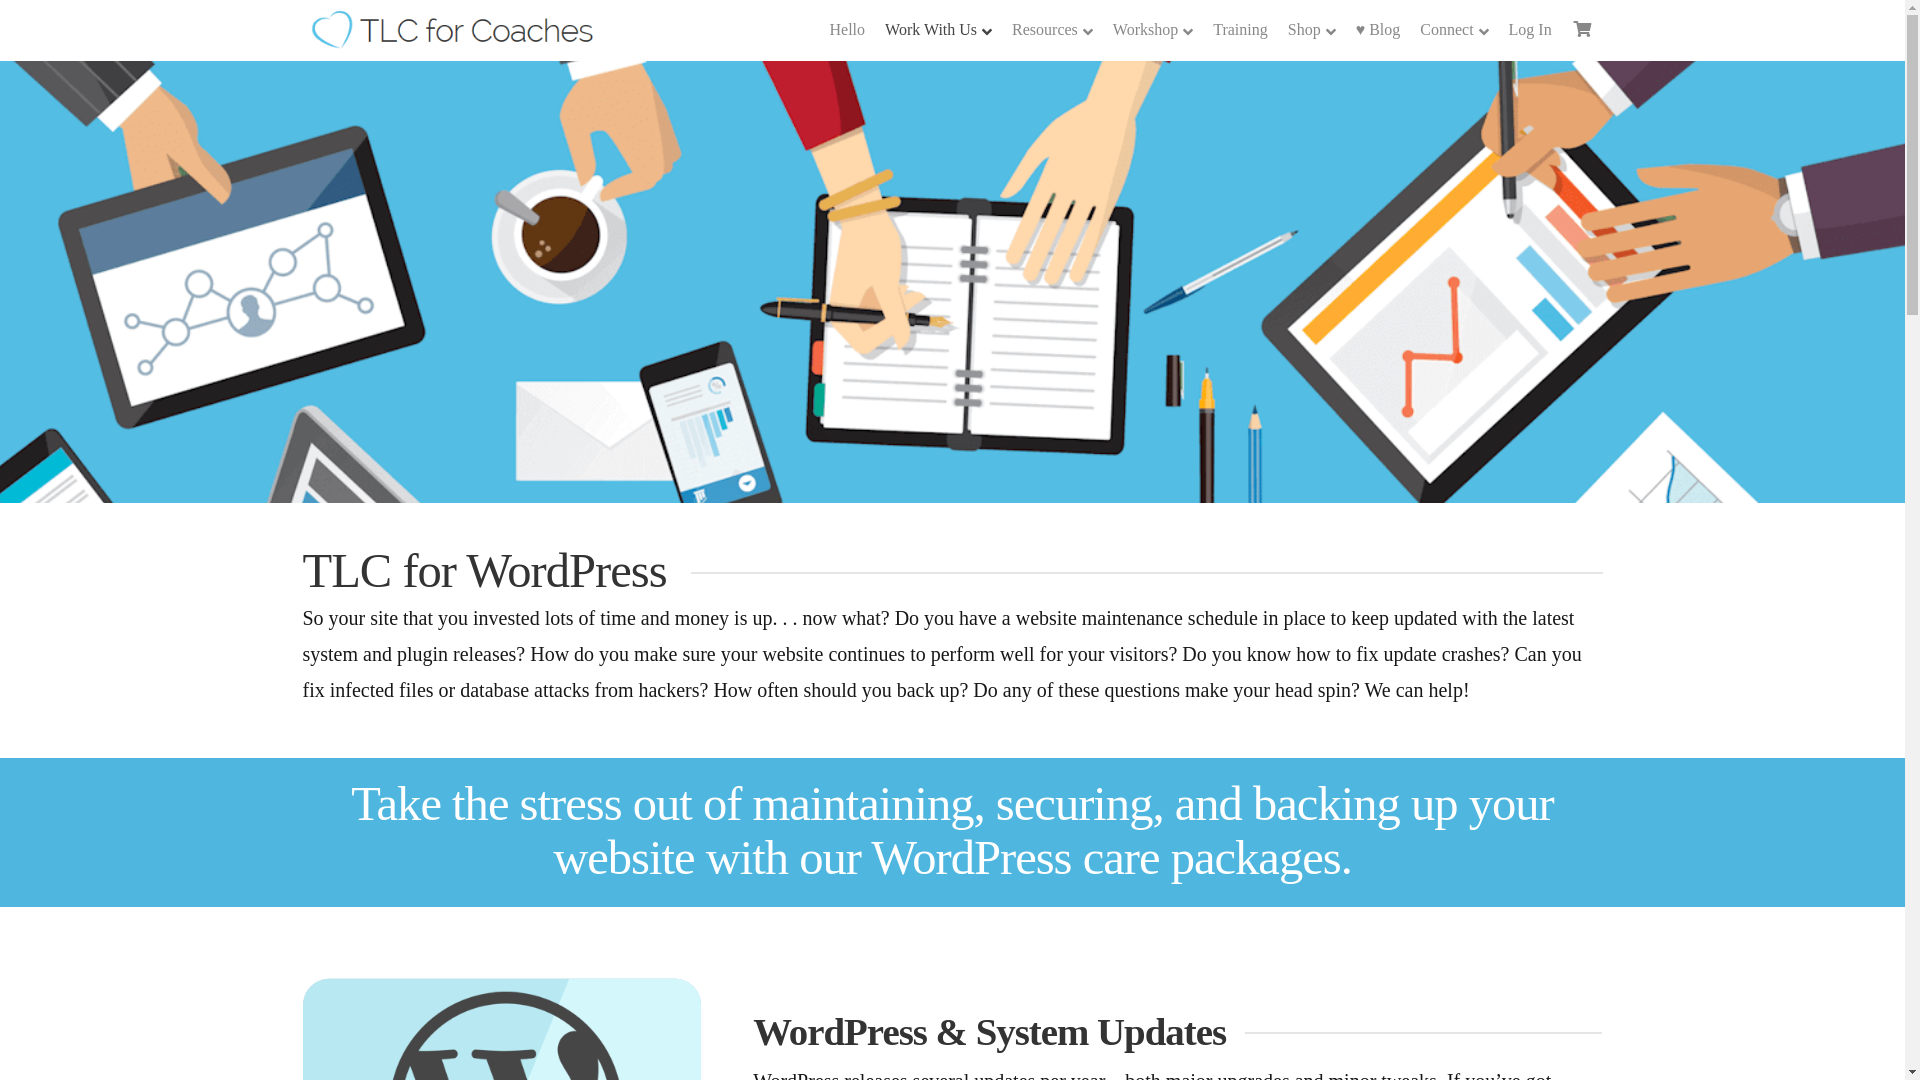  Describe the element at coordinates (1582, 30) in the screenshot. I see `My Cart` at that location.